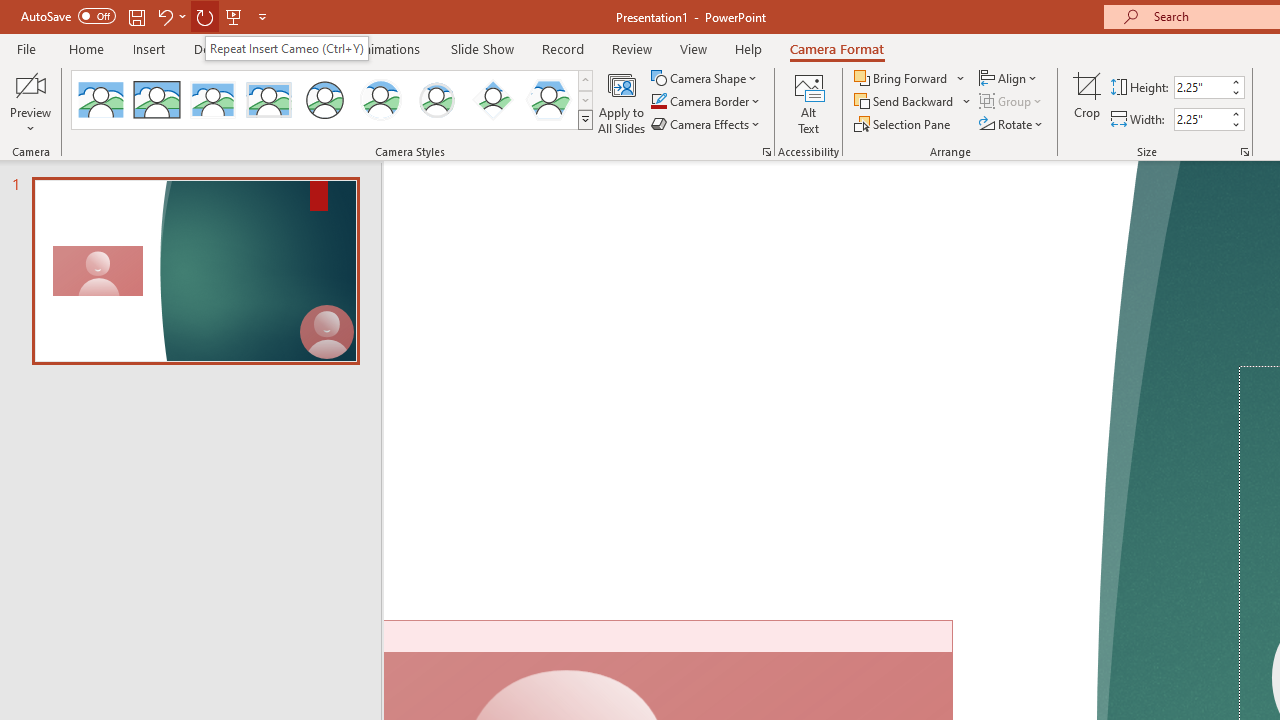 The height and width of the screenshot is (720, 1280). What do you see at coordinates (212, 100) in the screenshot?
I see `Center Shadow Rectangle` at bounding box center [212, 100].